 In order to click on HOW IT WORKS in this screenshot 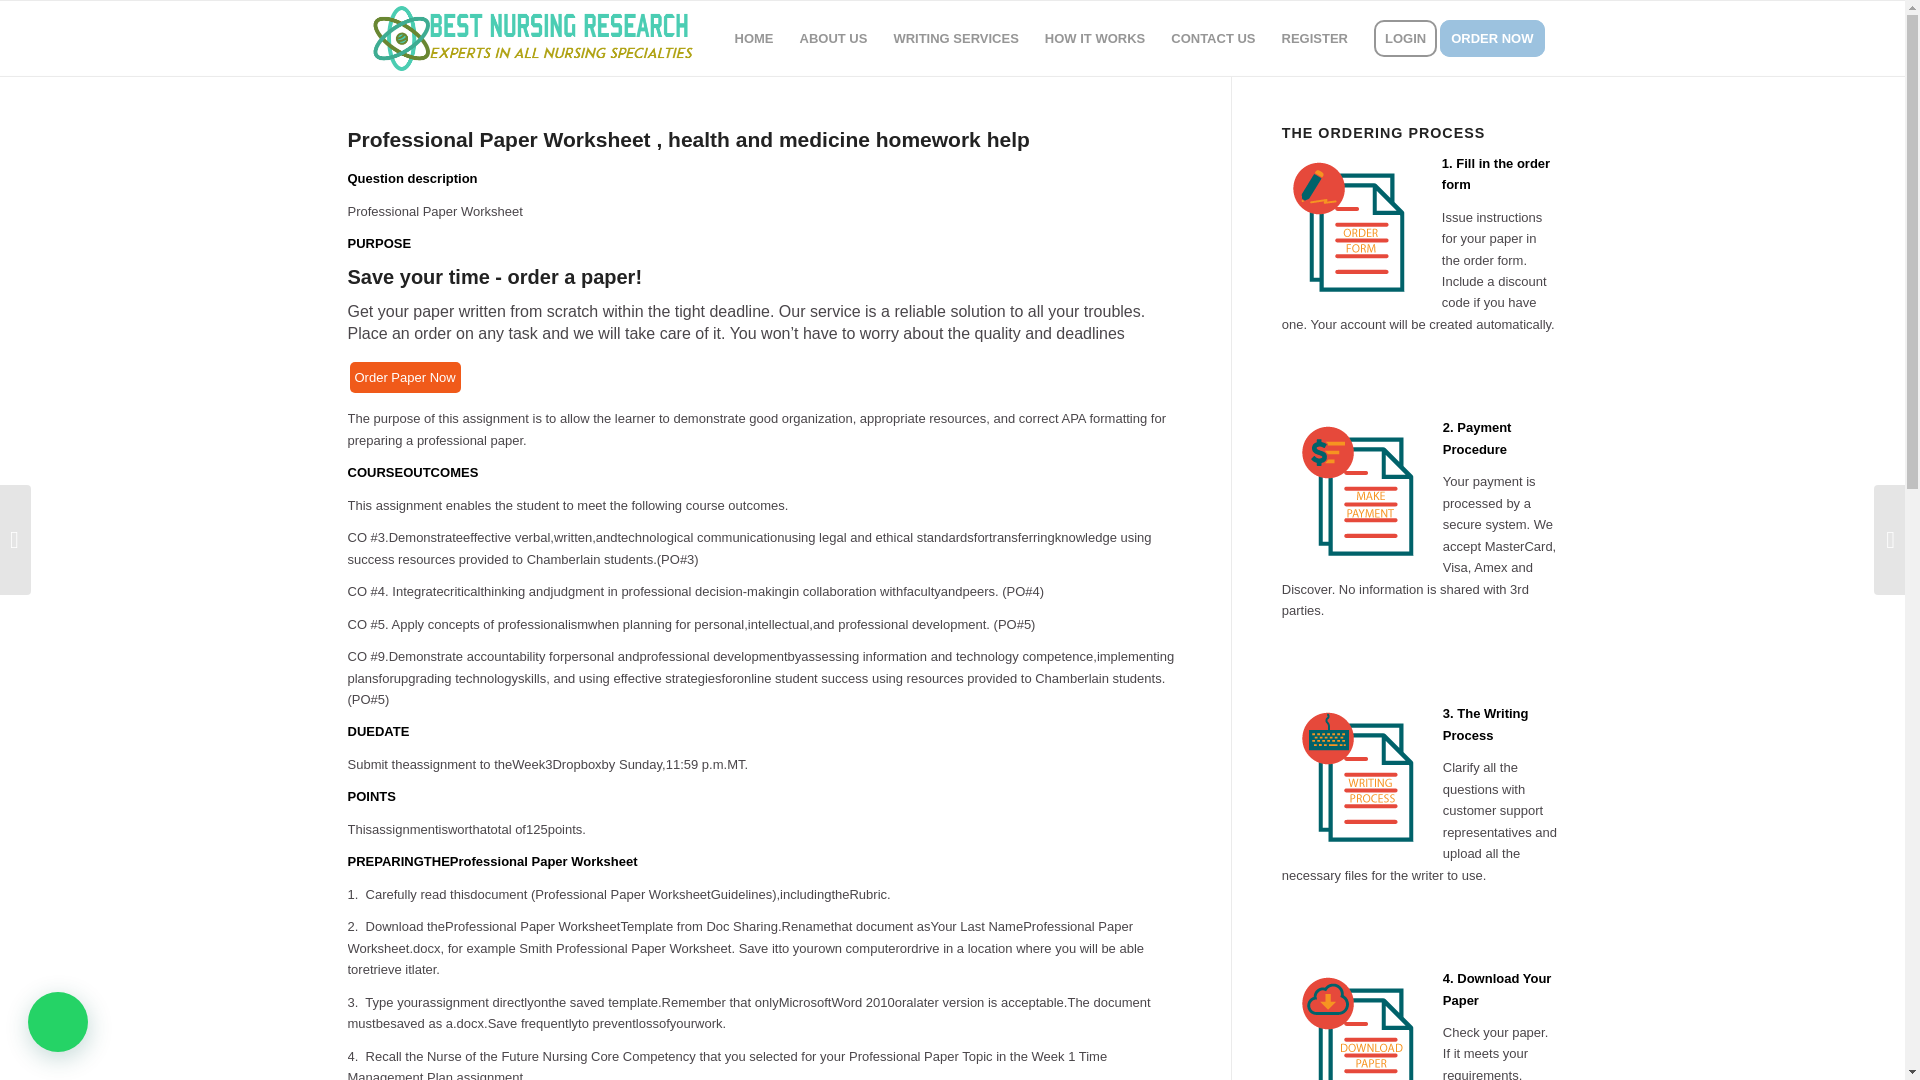, I will do `click(1094, 38)`.